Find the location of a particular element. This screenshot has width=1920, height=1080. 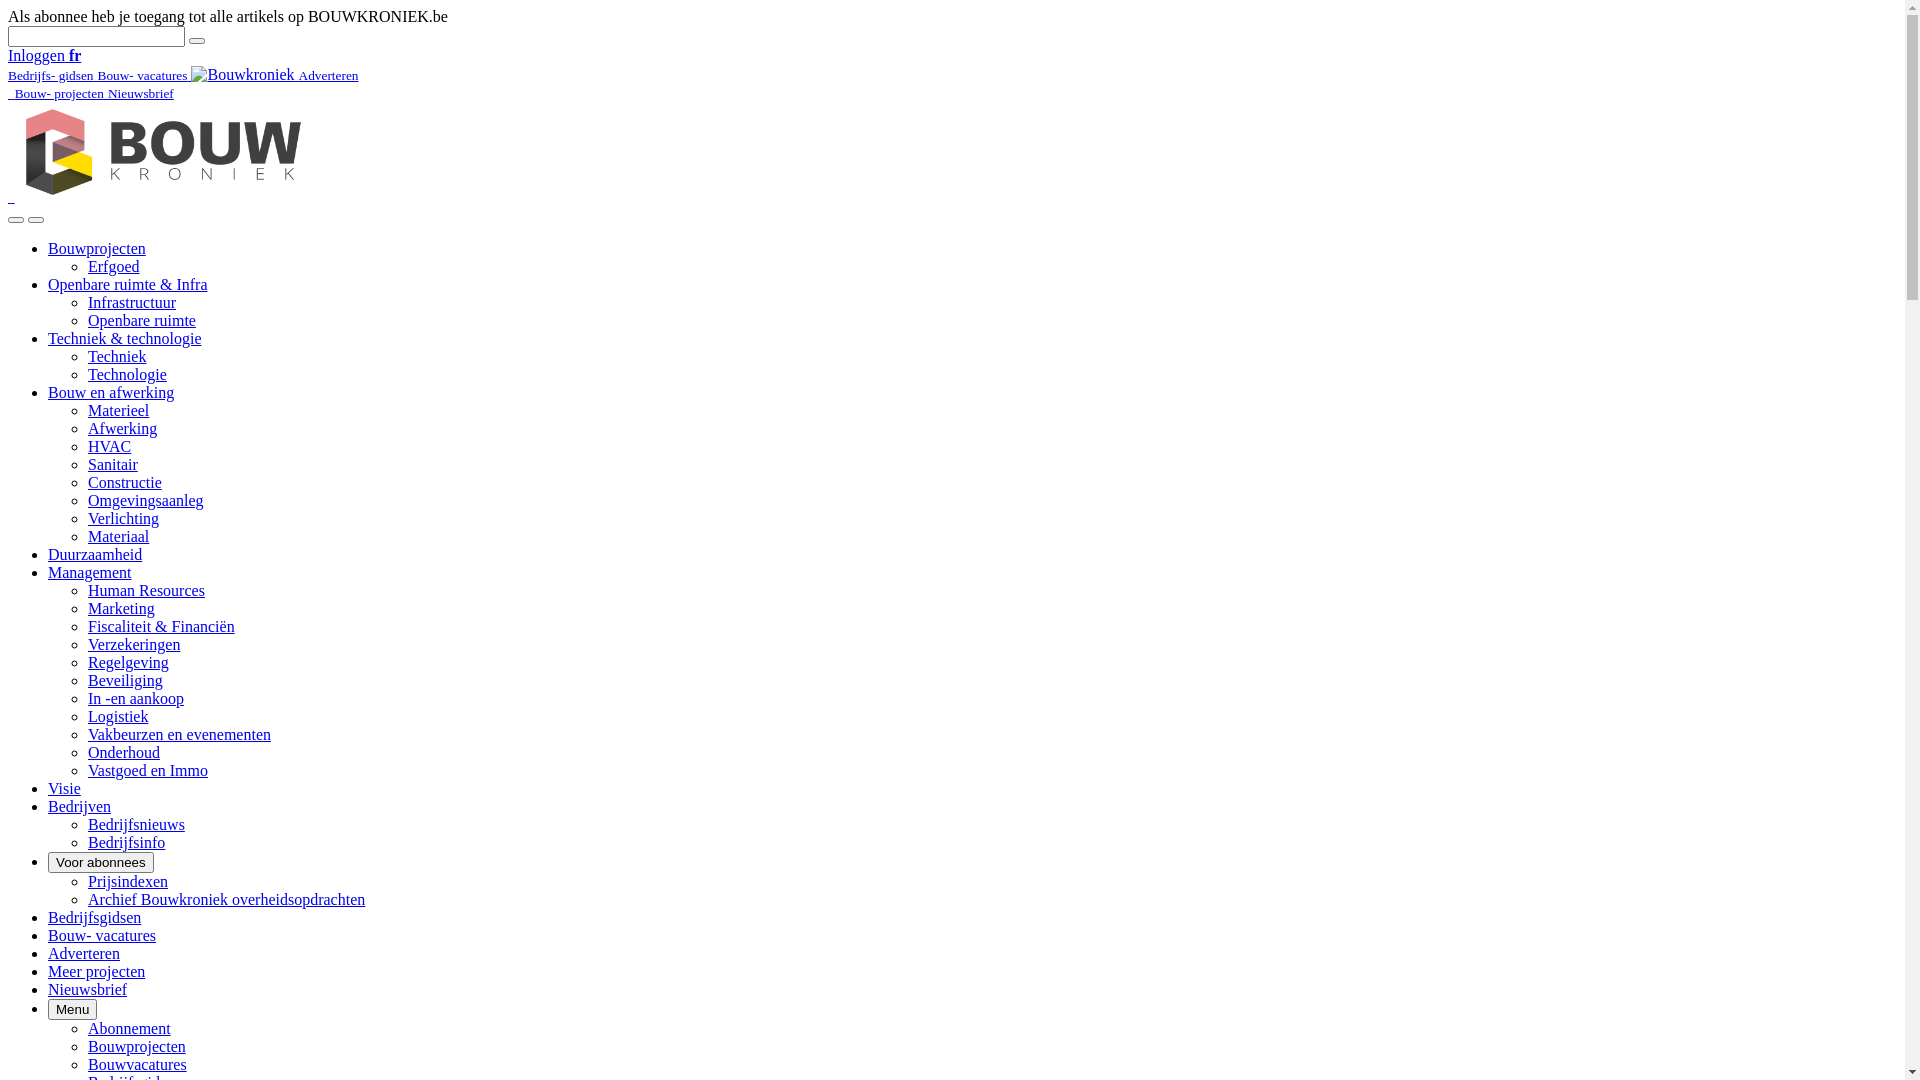

Inloggen is located at coordinates (38, 56).